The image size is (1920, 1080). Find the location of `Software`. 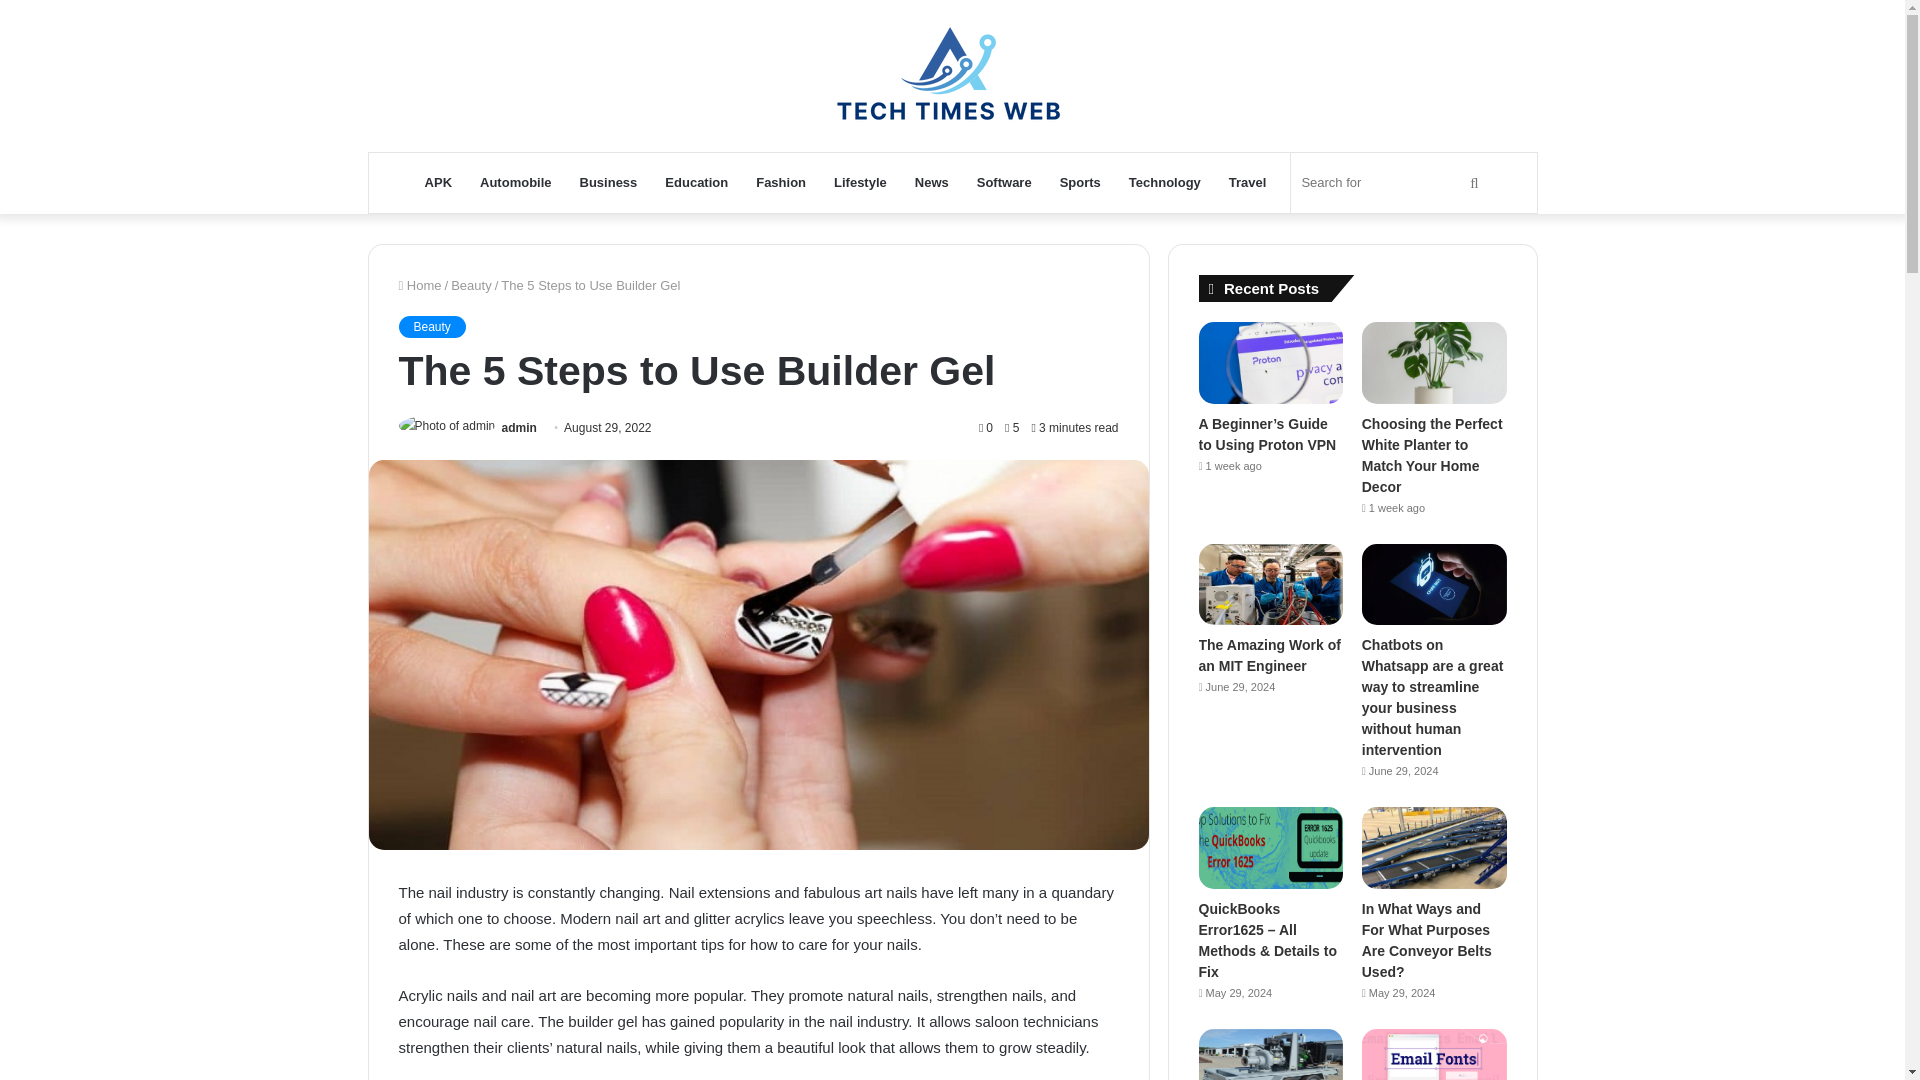

Software is located at coordinates (1004, 182).